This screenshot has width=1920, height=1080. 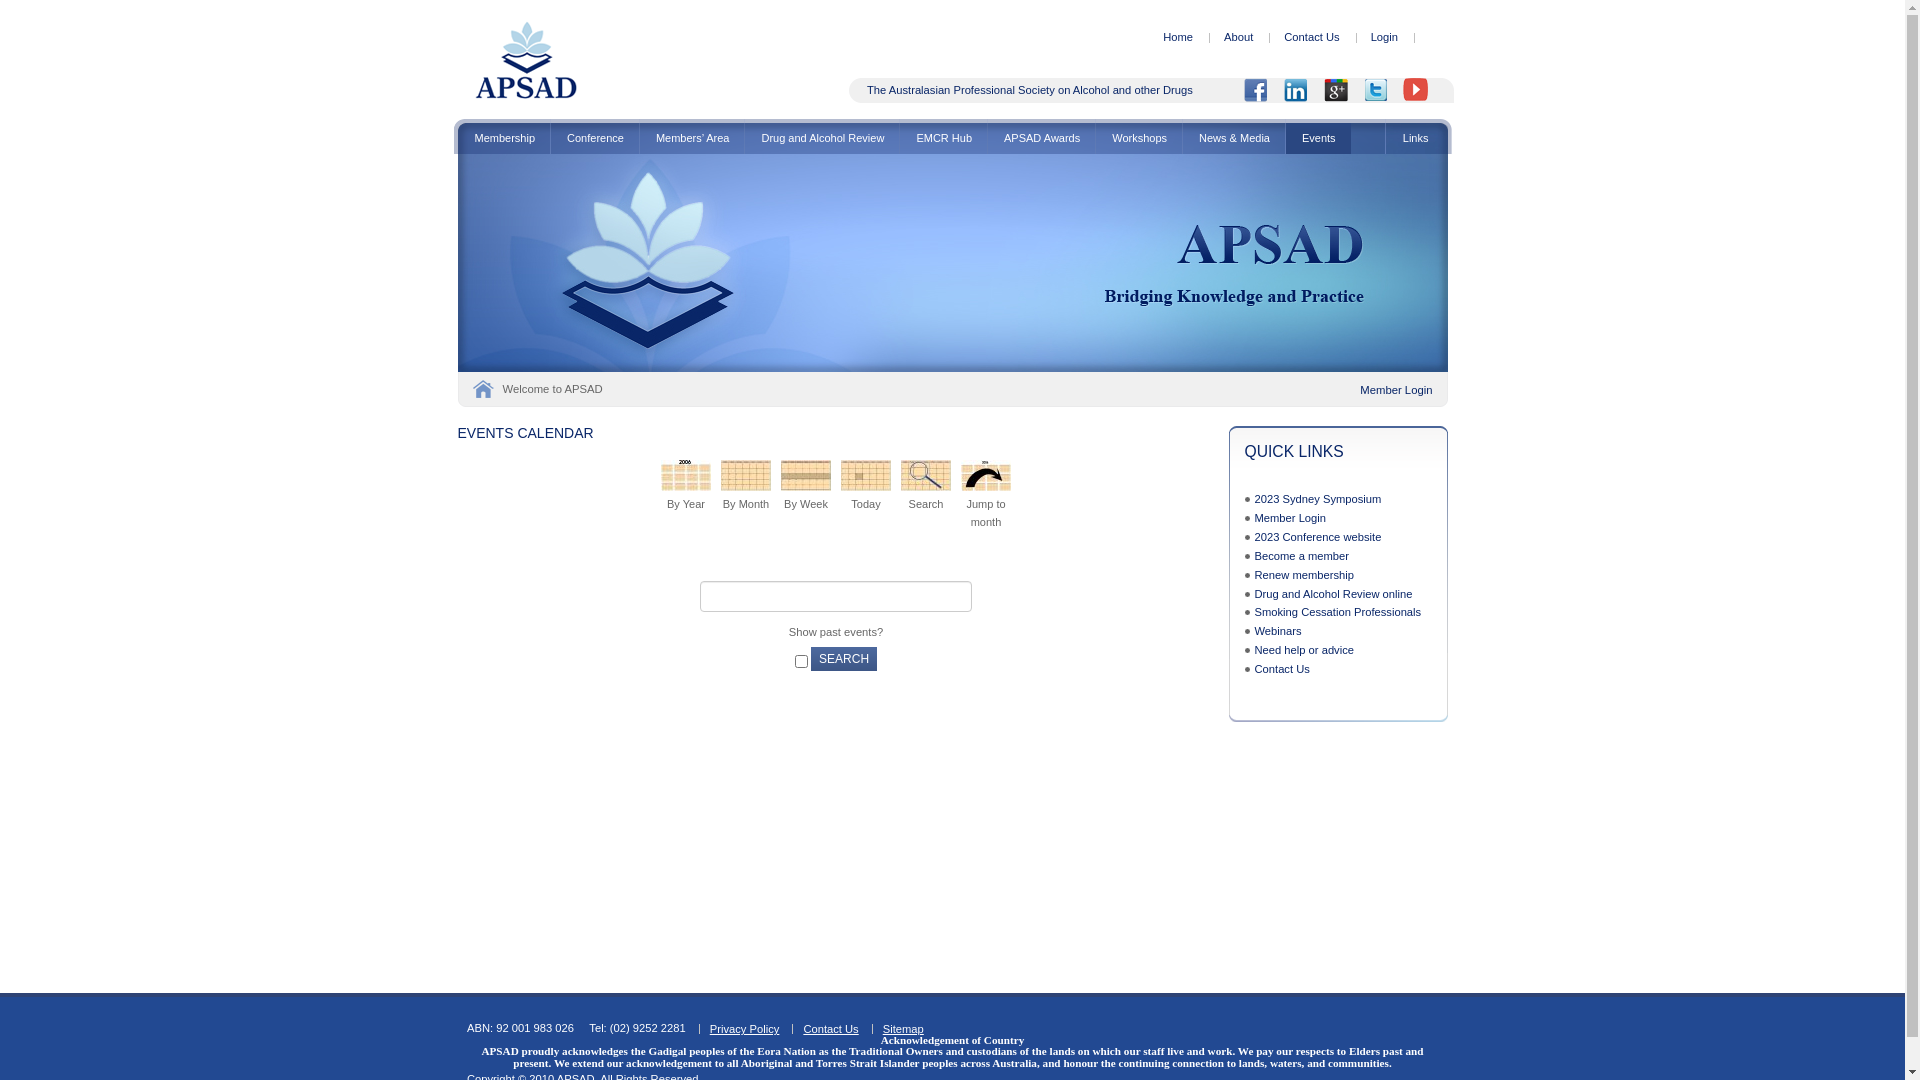 I want to click on APASD, so click(x=526, y=60).